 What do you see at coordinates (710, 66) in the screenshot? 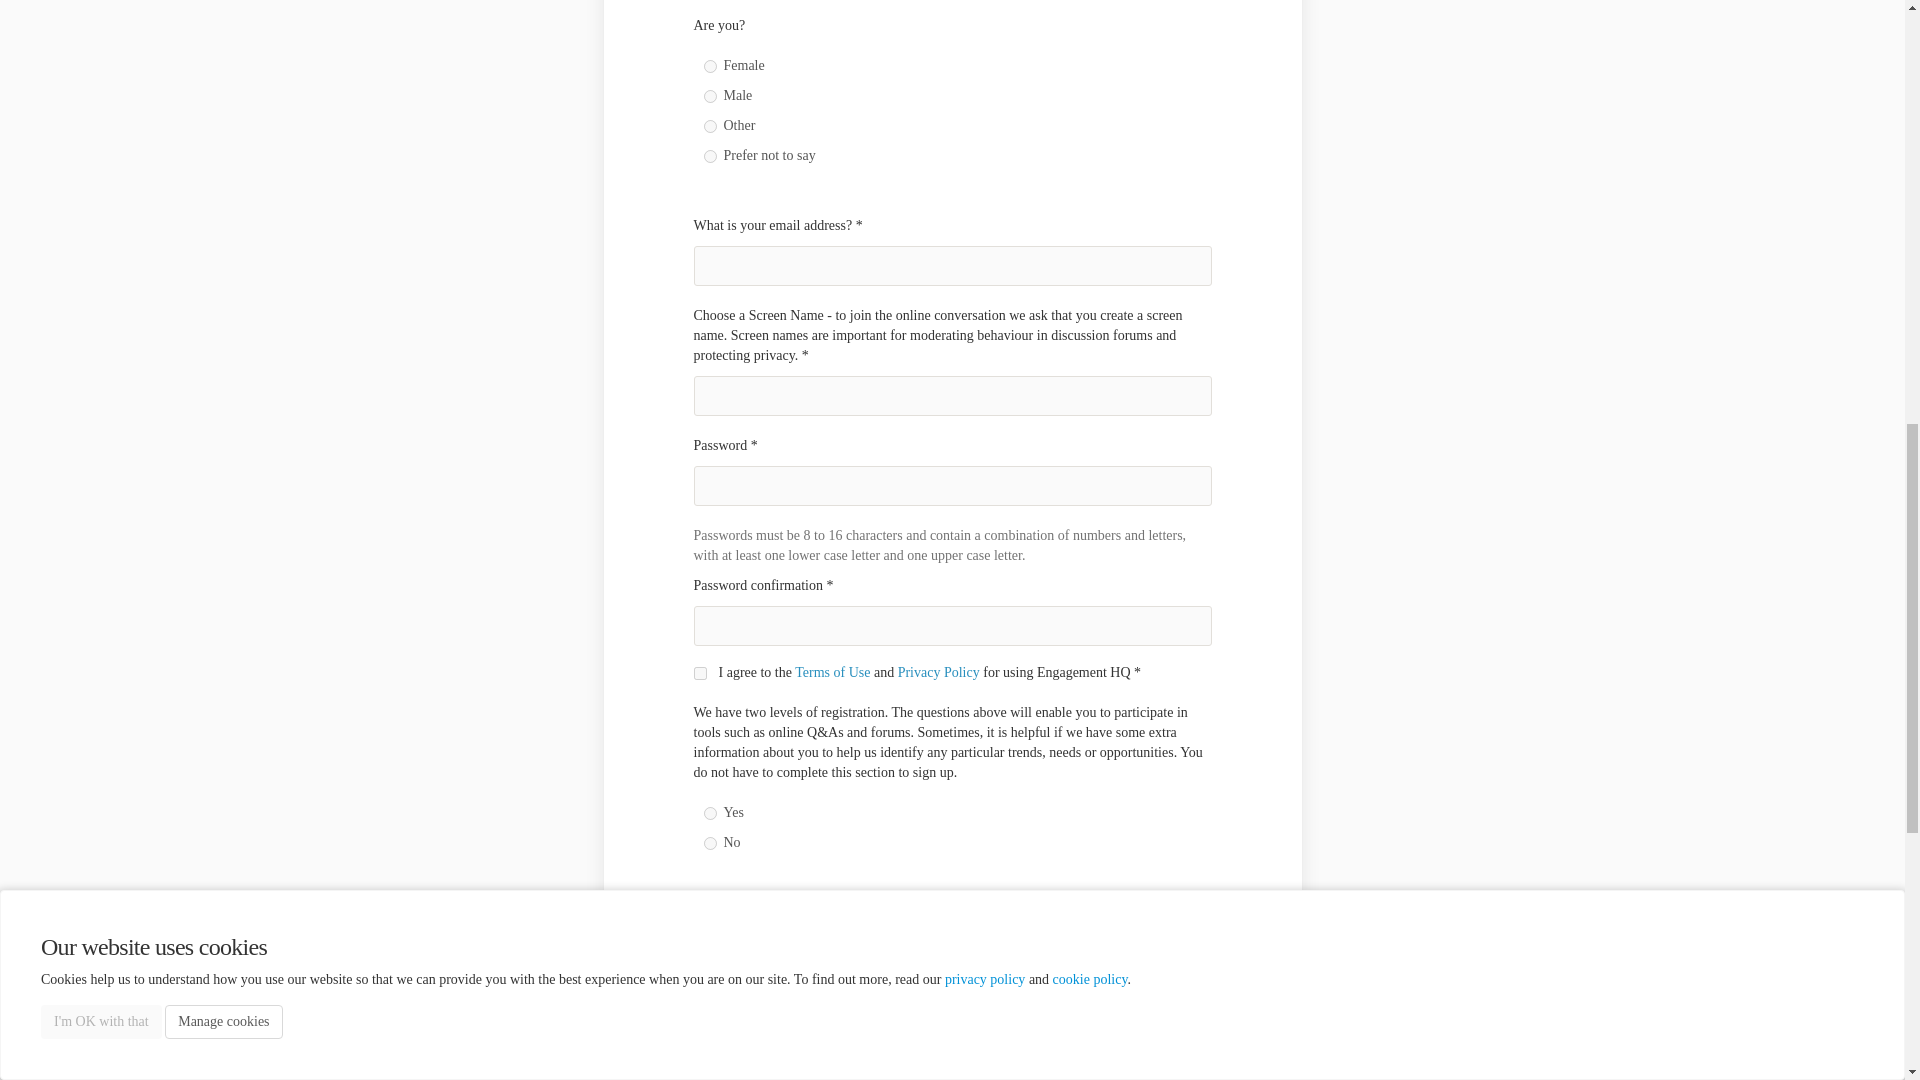
I see `81294` at bounding box center [710, 66].